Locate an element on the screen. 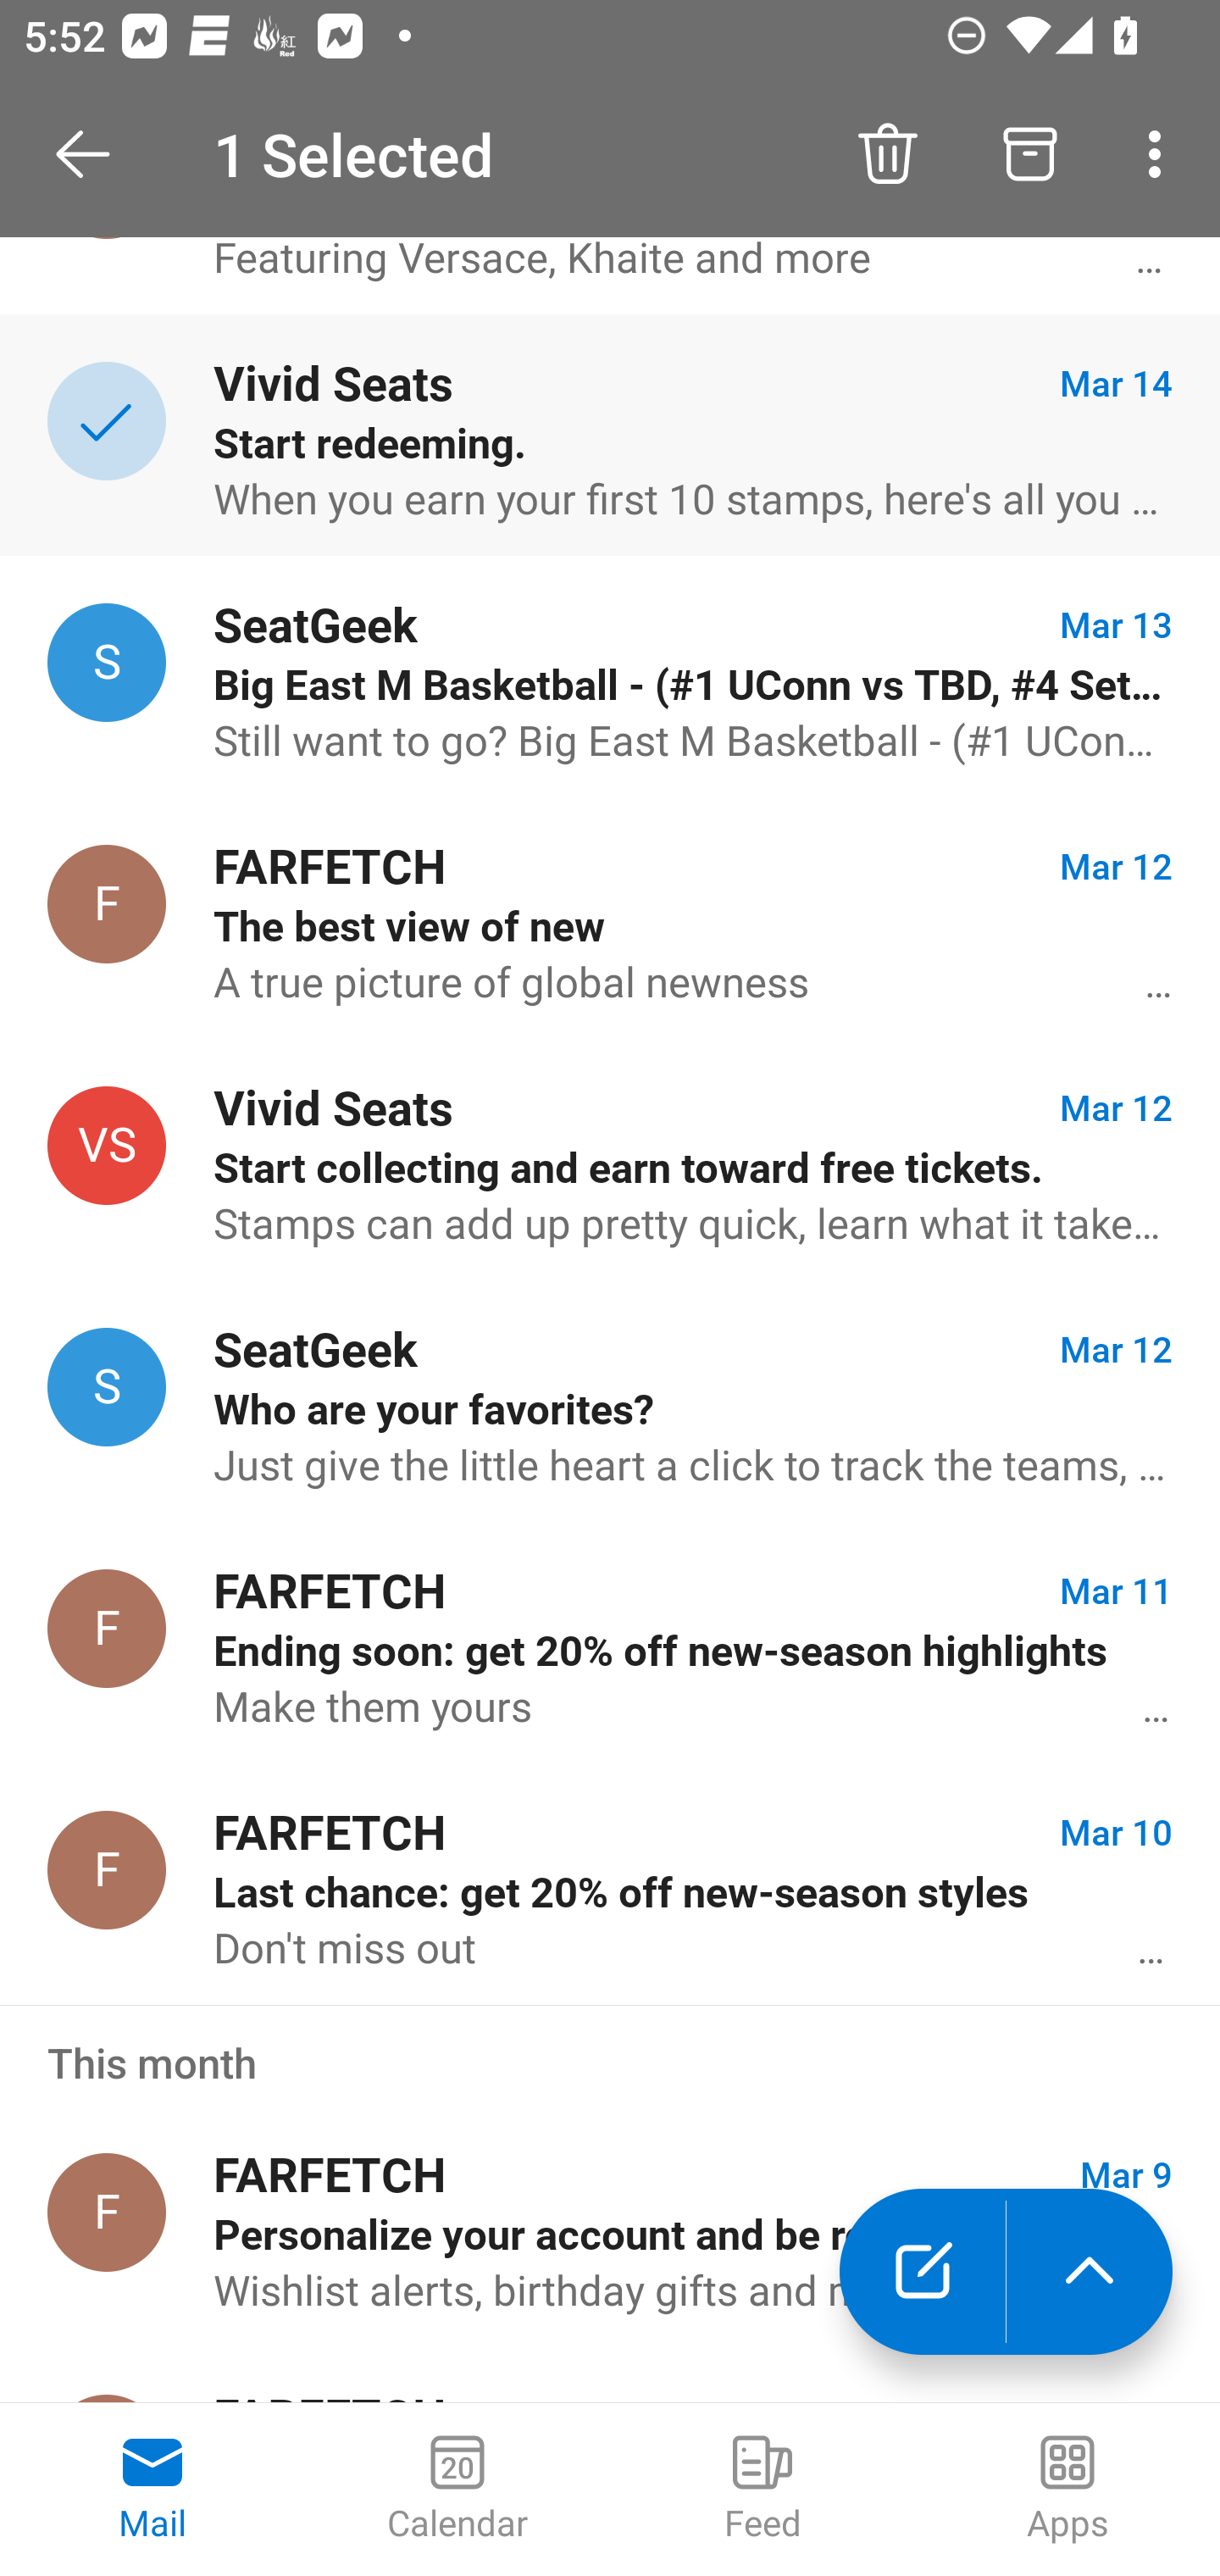 The width and height of the screenshot is (1220, 2576). FARFETCH, farfetch@email.farfetch.com is located at coordinates (107, 903).